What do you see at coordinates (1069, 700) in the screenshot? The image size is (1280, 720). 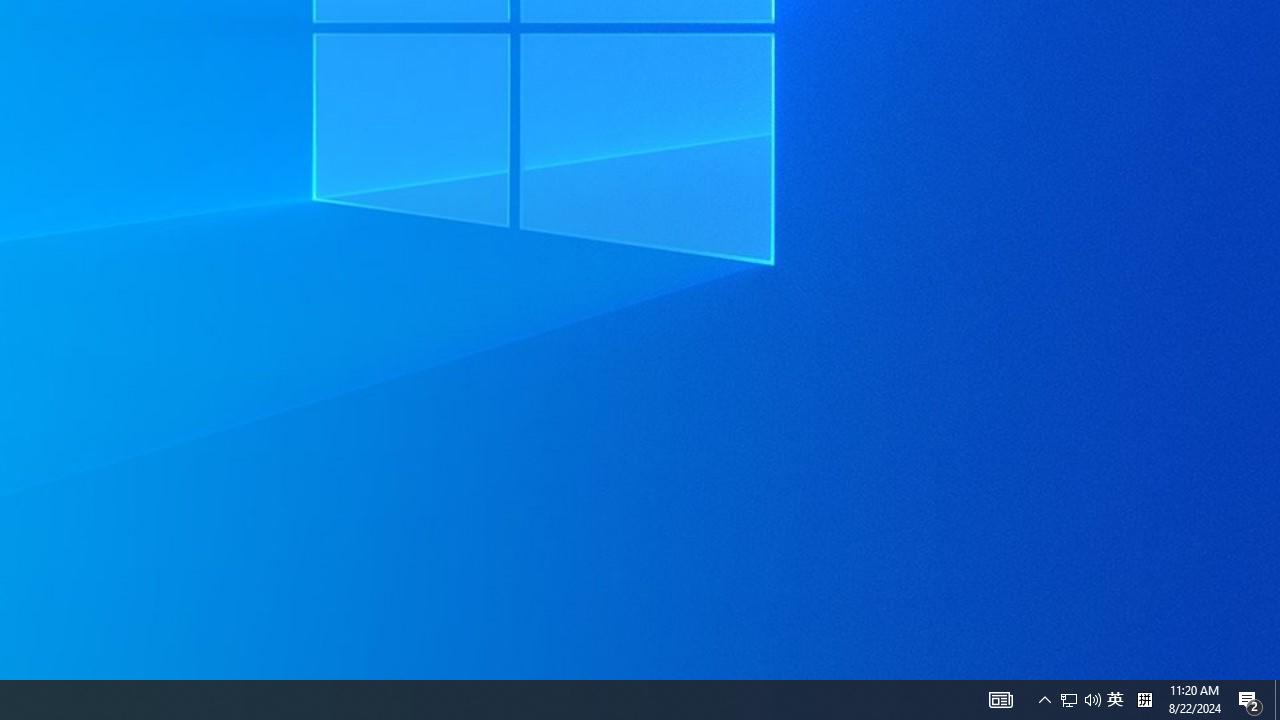 I see `Q2790: 100%` at bounding box center [1069, 700].